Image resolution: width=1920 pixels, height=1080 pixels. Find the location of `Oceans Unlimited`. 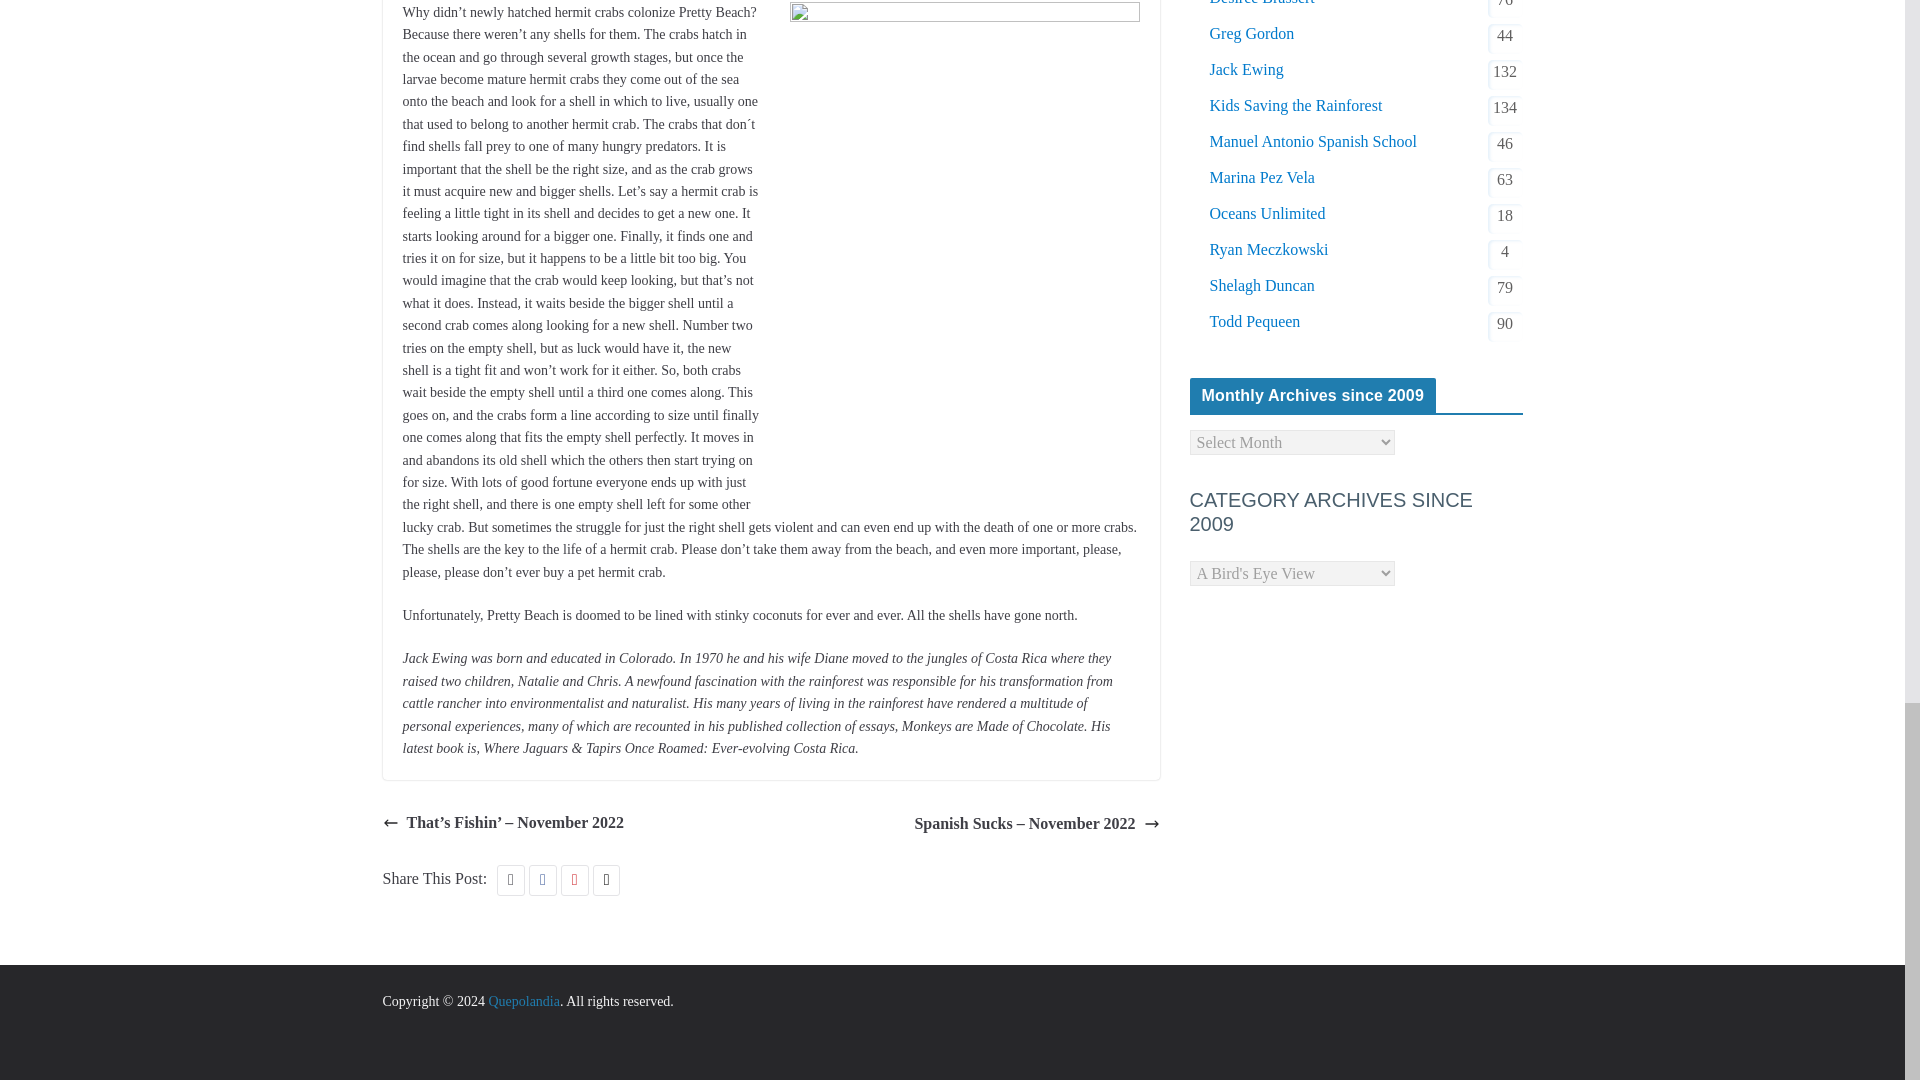

Oceans Unlimited is located at coordinates (1268, 213).